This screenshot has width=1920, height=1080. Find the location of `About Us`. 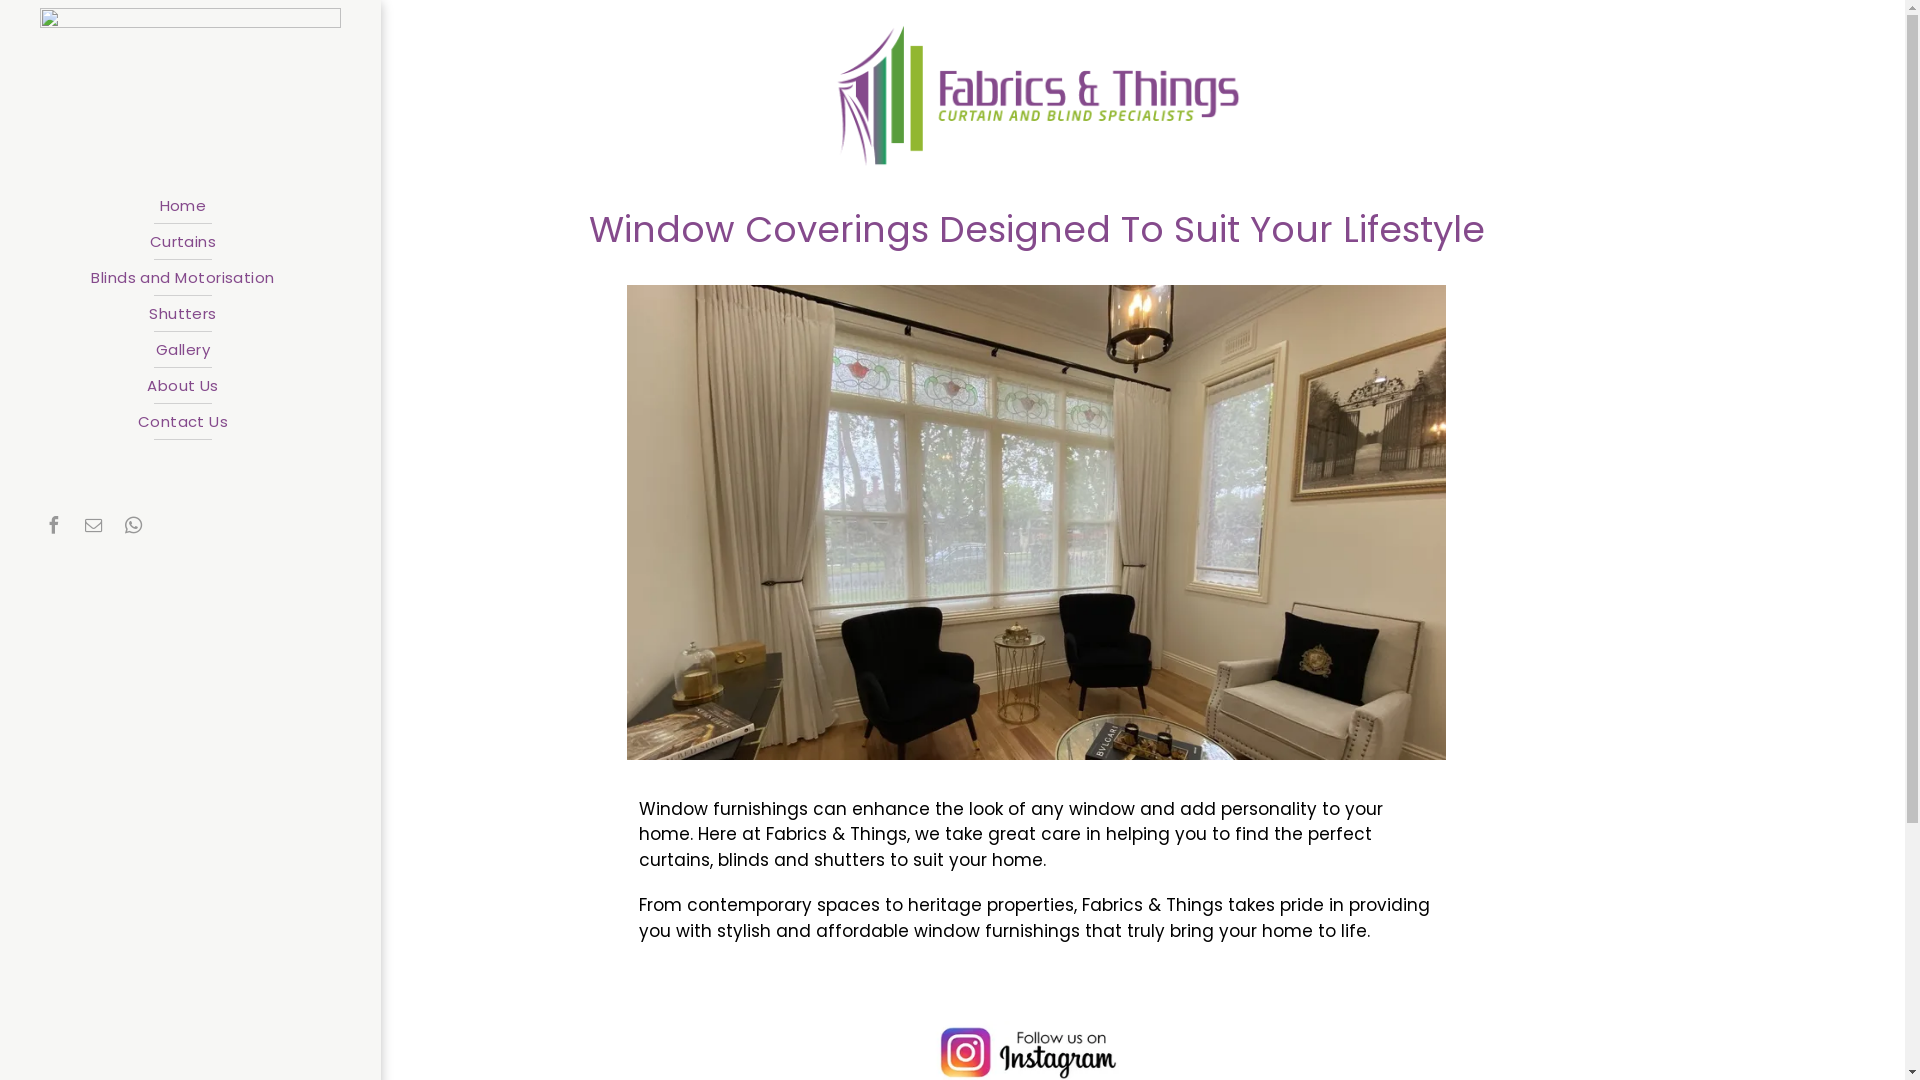

About Us is located at coordinates (183, 386).